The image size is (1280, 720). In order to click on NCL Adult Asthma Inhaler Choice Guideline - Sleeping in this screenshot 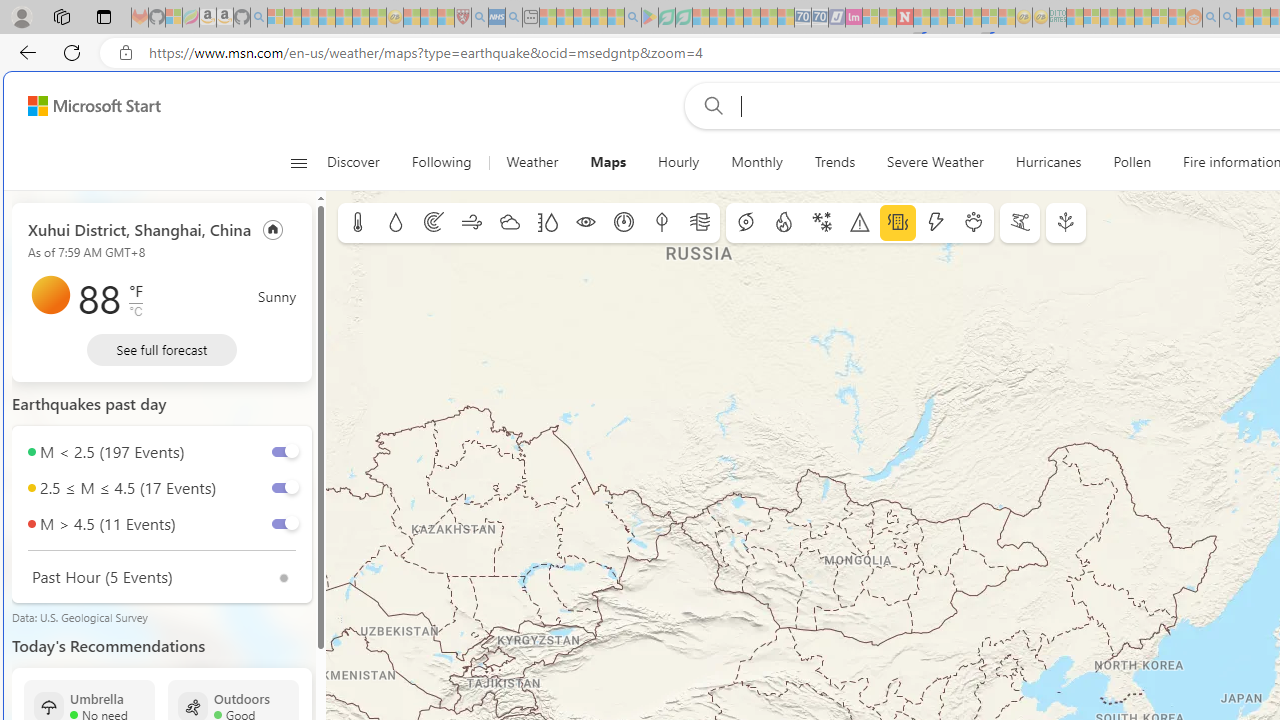, I will do `click(497, 18)`.